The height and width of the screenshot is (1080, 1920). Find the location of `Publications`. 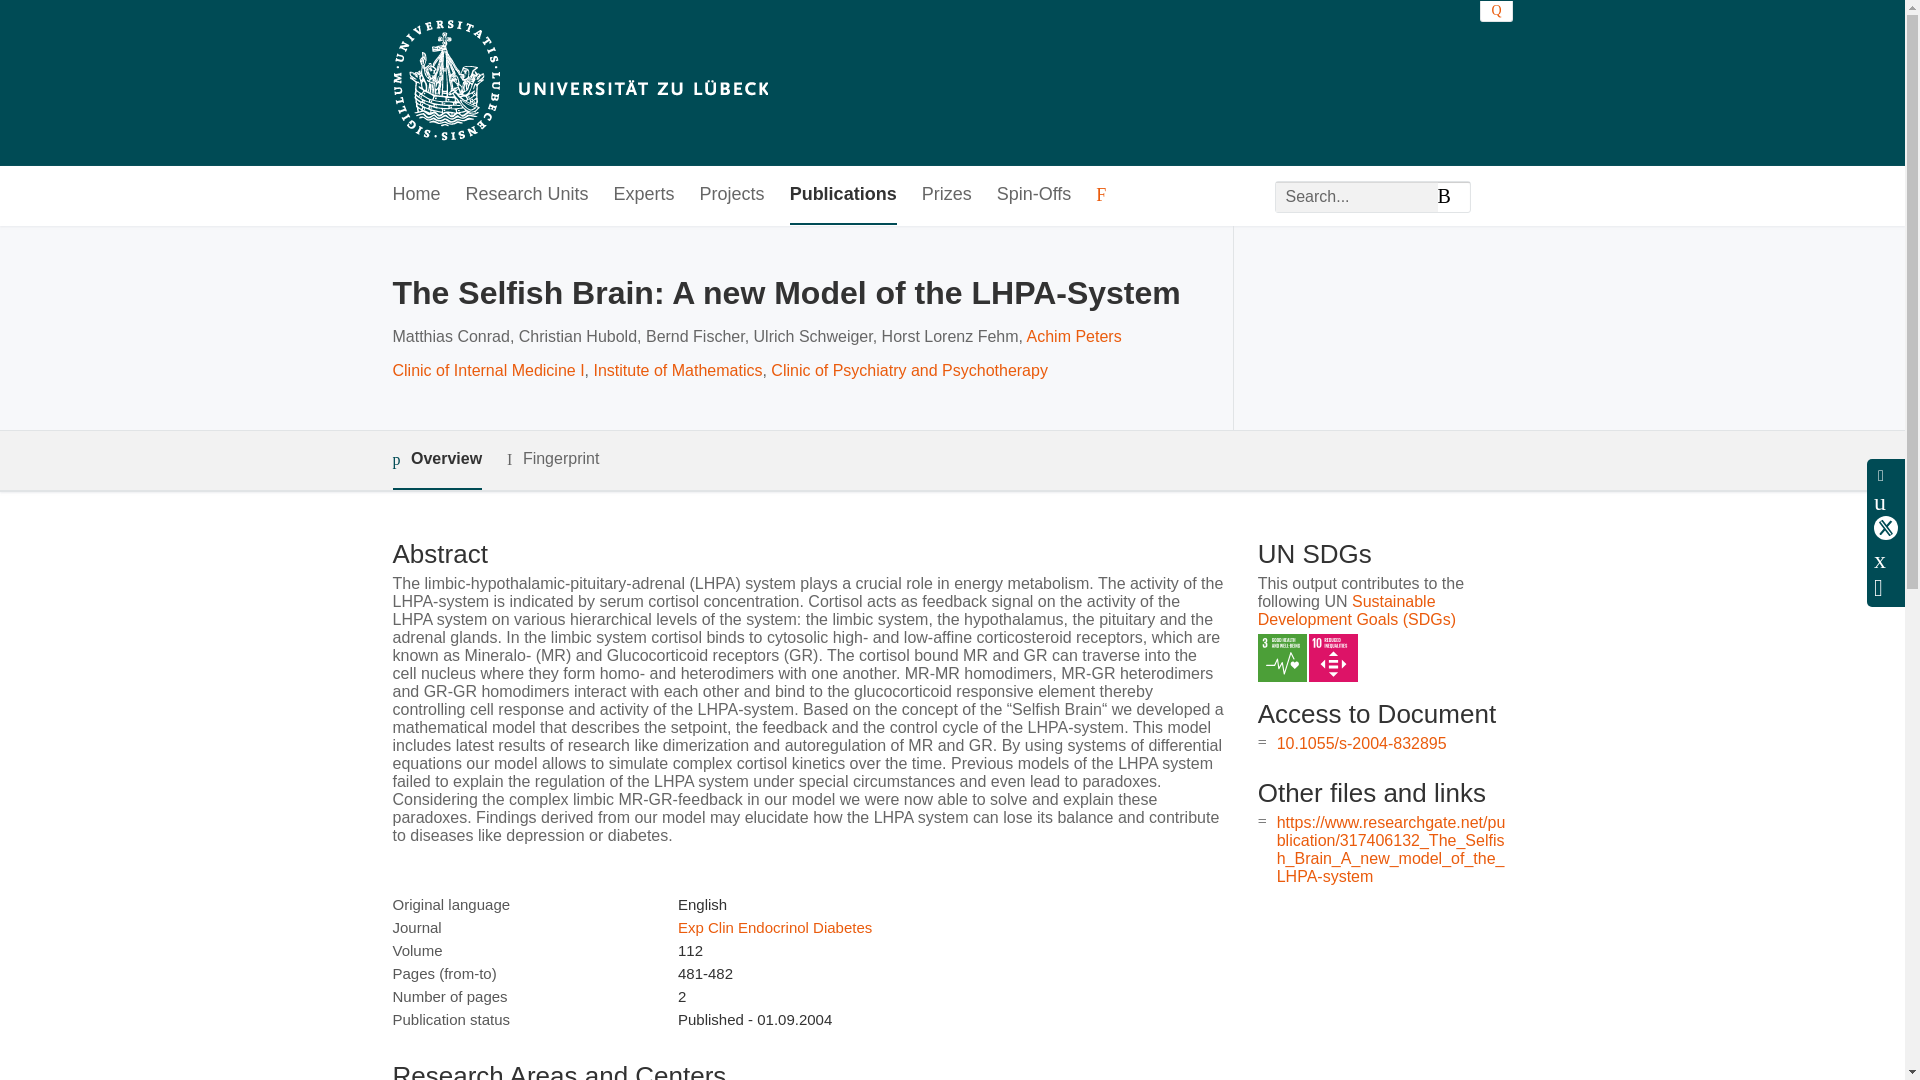

Publications is located at coordinates (842, 195).